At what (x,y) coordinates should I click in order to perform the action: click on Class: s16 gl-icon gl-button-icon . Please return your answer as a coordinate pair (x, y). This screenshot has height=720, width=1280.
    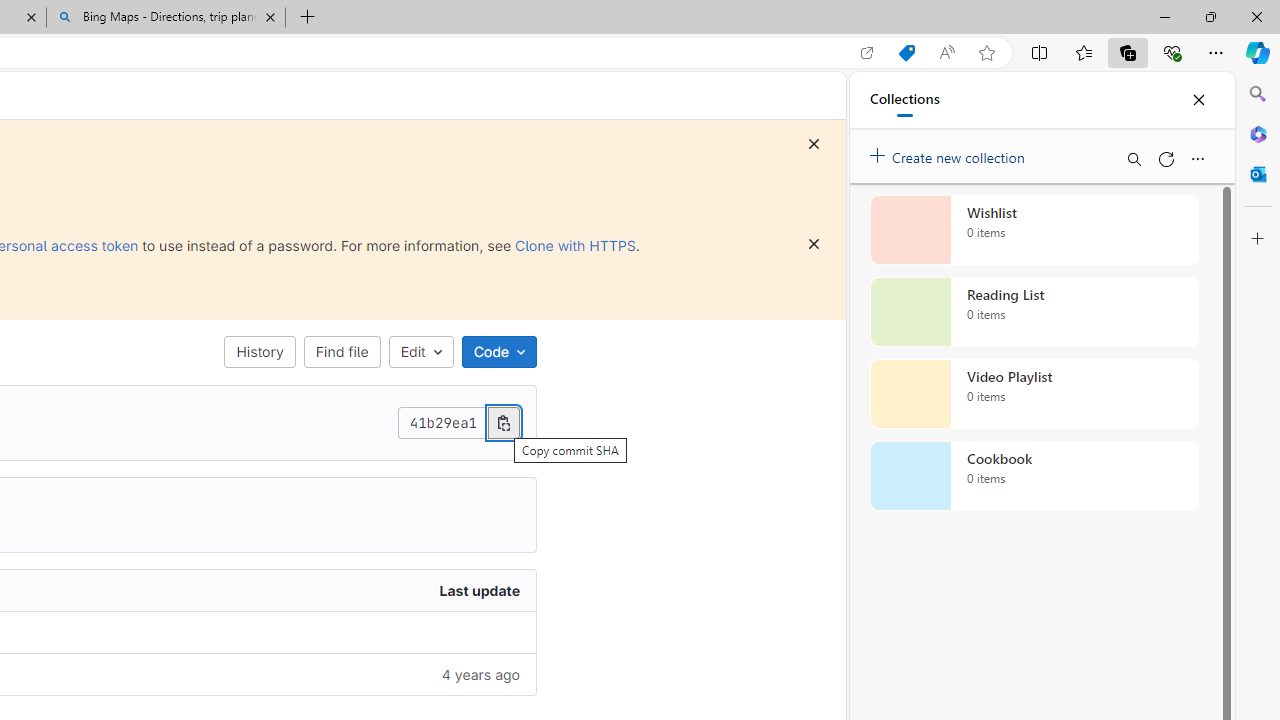
    Looking at the image, I should click on (814, 244).